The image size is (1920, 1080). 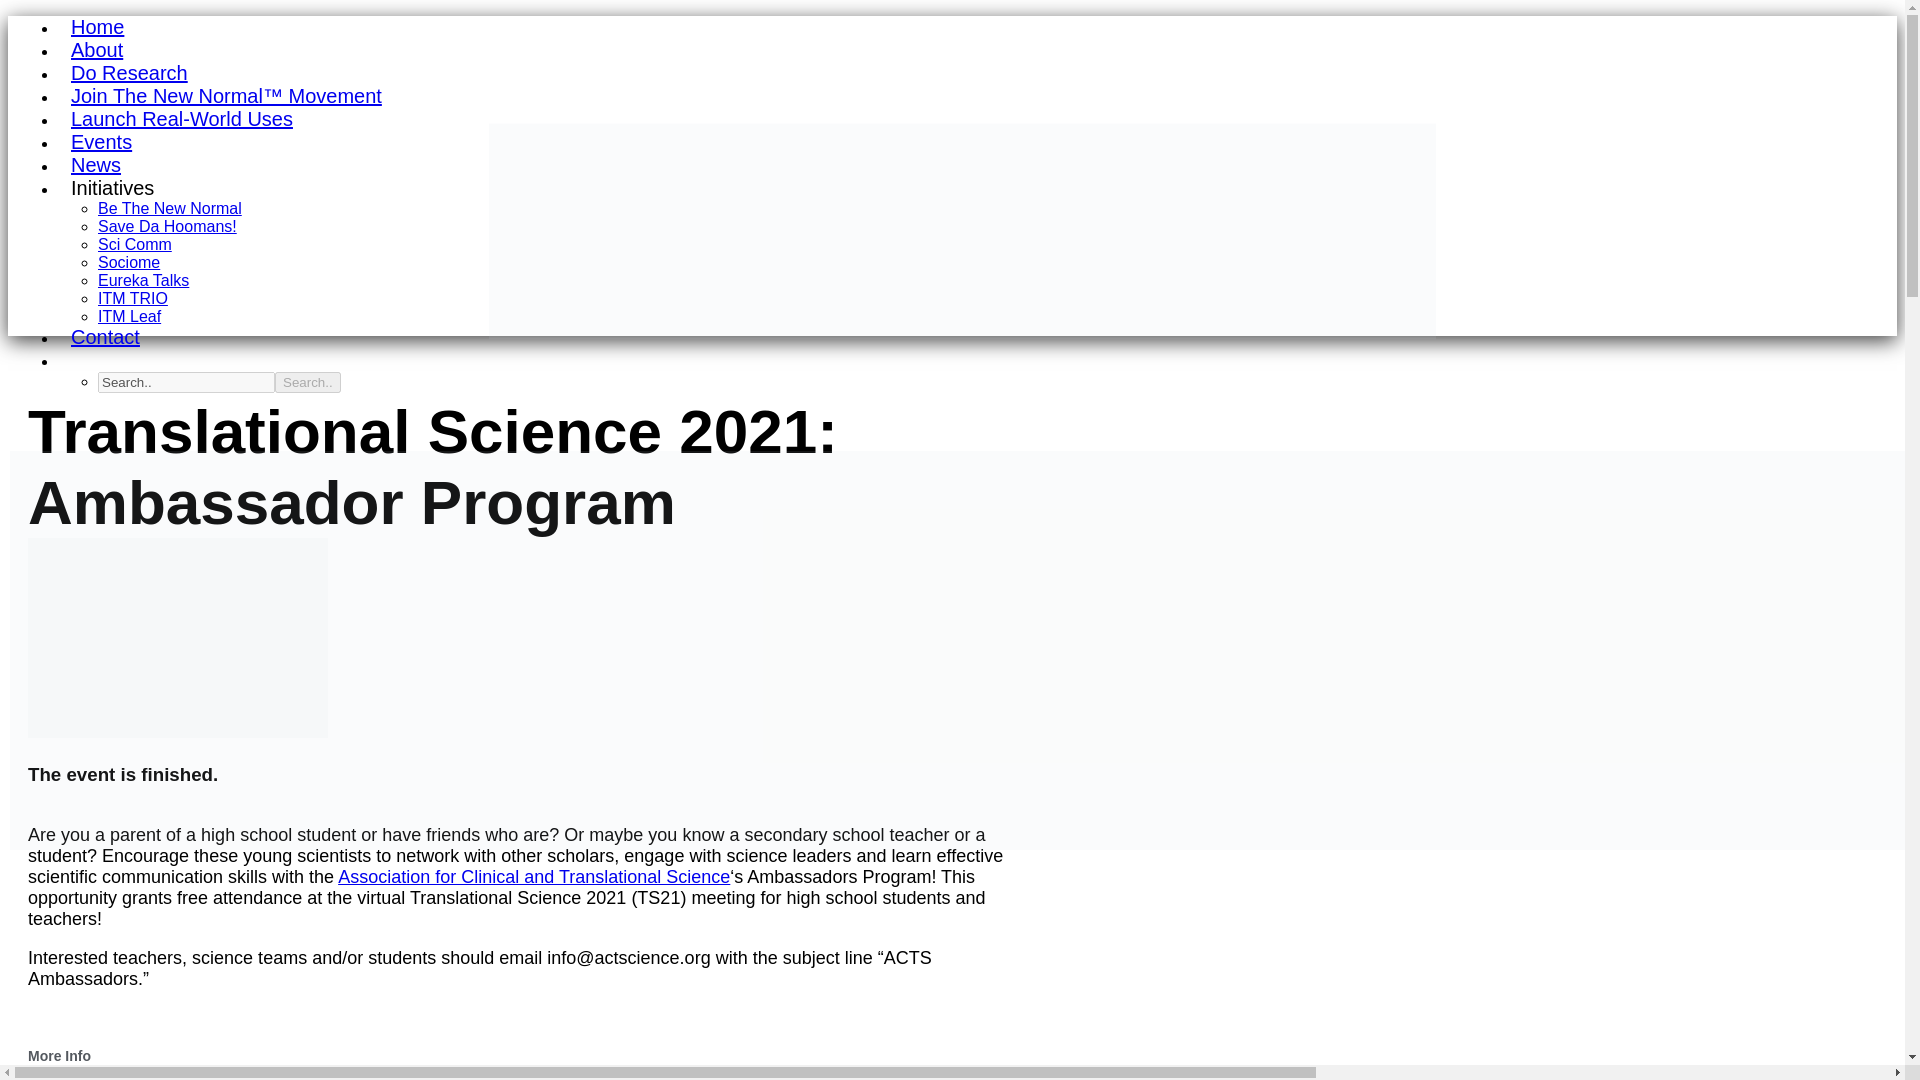 I want to click on ITM Leaf, so click(x=129, y=316).